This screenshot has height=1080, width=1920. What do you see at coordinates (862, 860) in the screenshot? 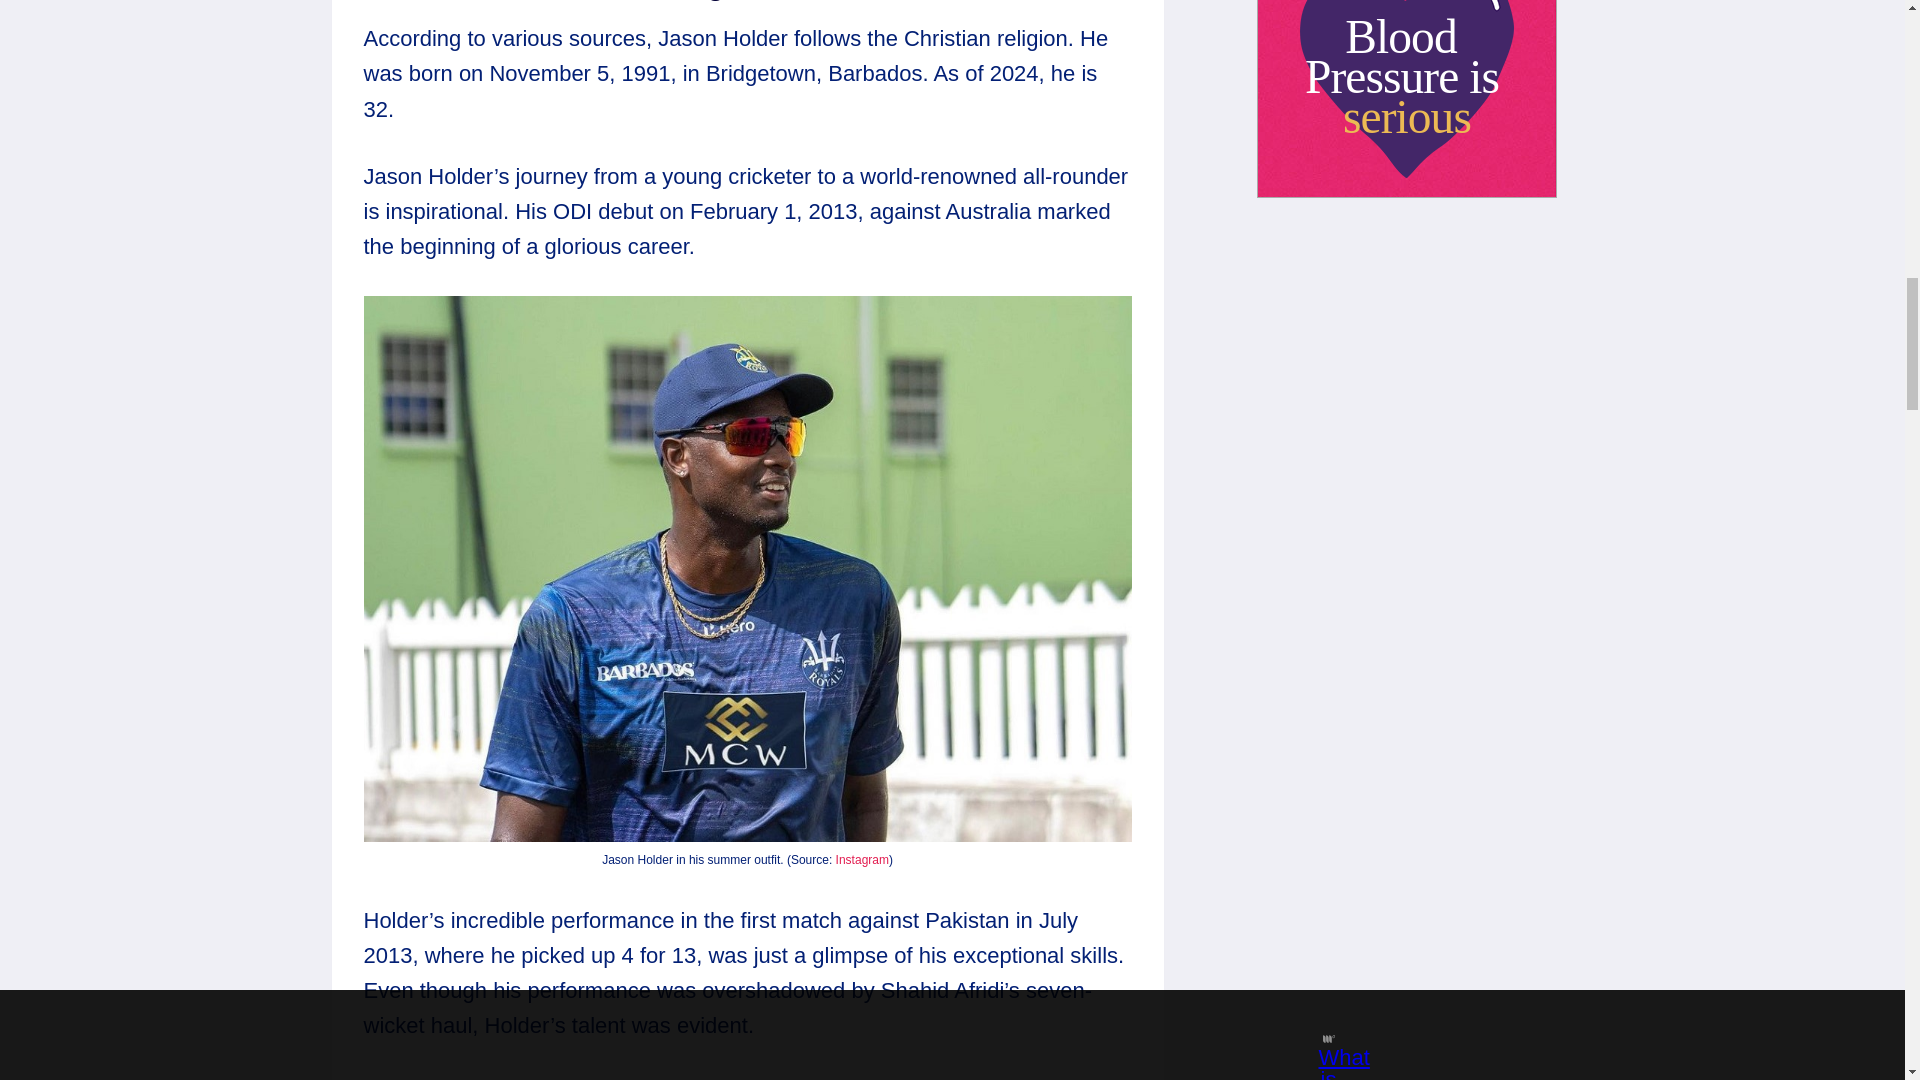
I see `Instagram` at bounding box center [862, 860].